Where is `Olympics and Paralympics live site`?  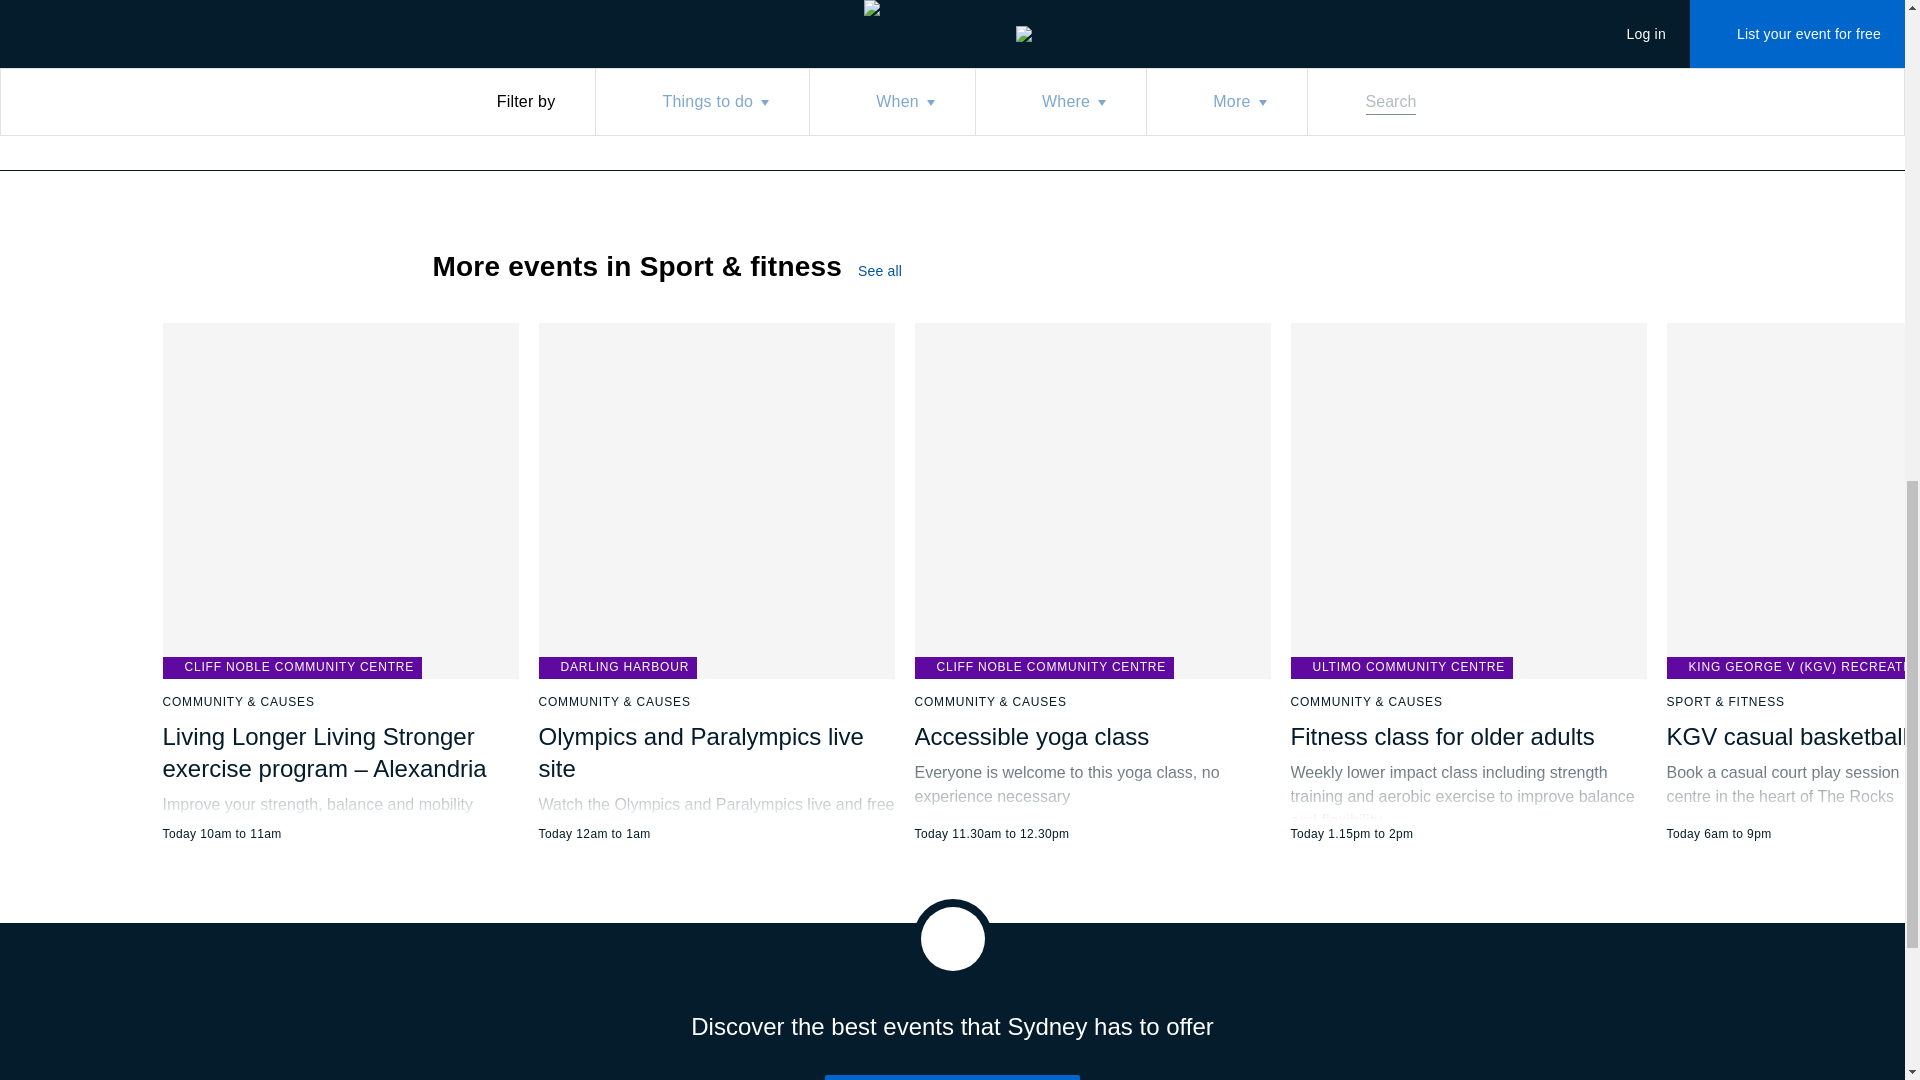 Olympics and Paralympics live site is located at coordinates (700, 752).